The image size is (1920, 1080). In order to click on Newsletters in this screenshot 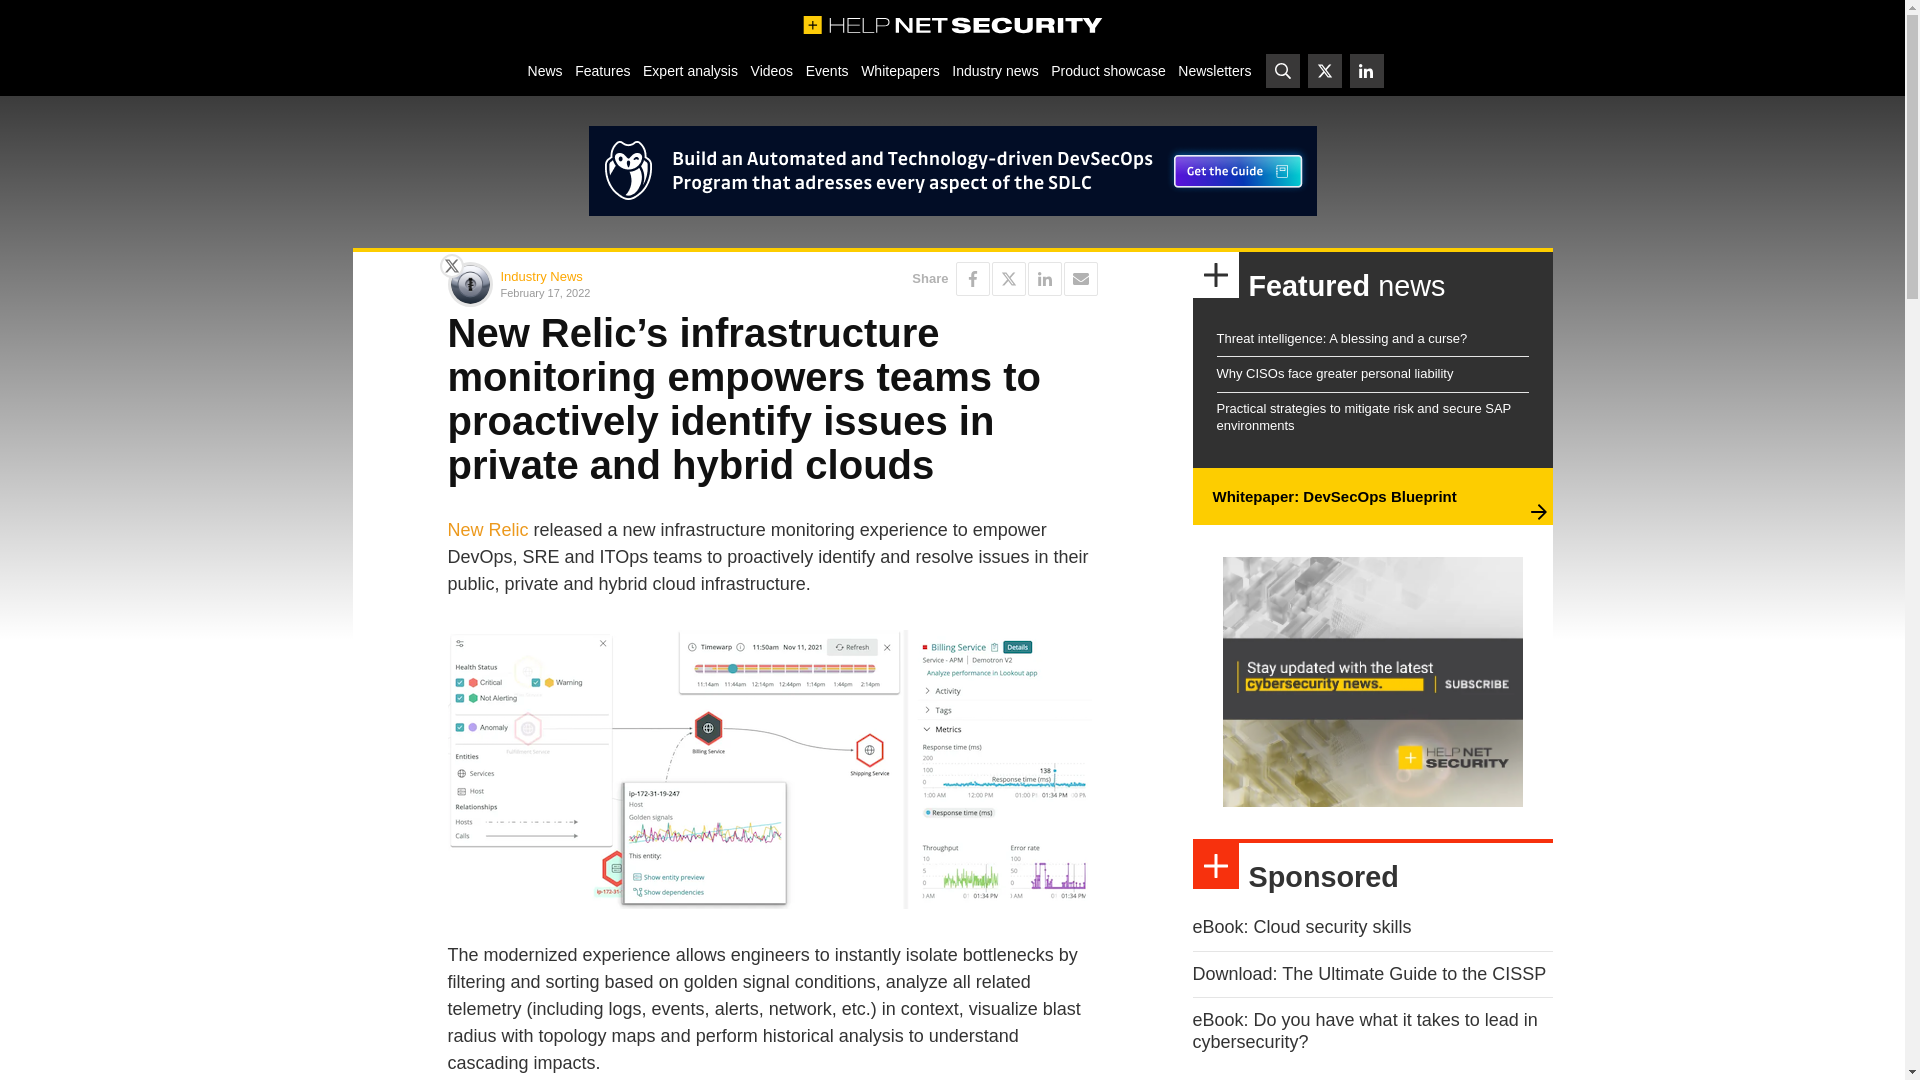, I will do `click(1214, 70)`.